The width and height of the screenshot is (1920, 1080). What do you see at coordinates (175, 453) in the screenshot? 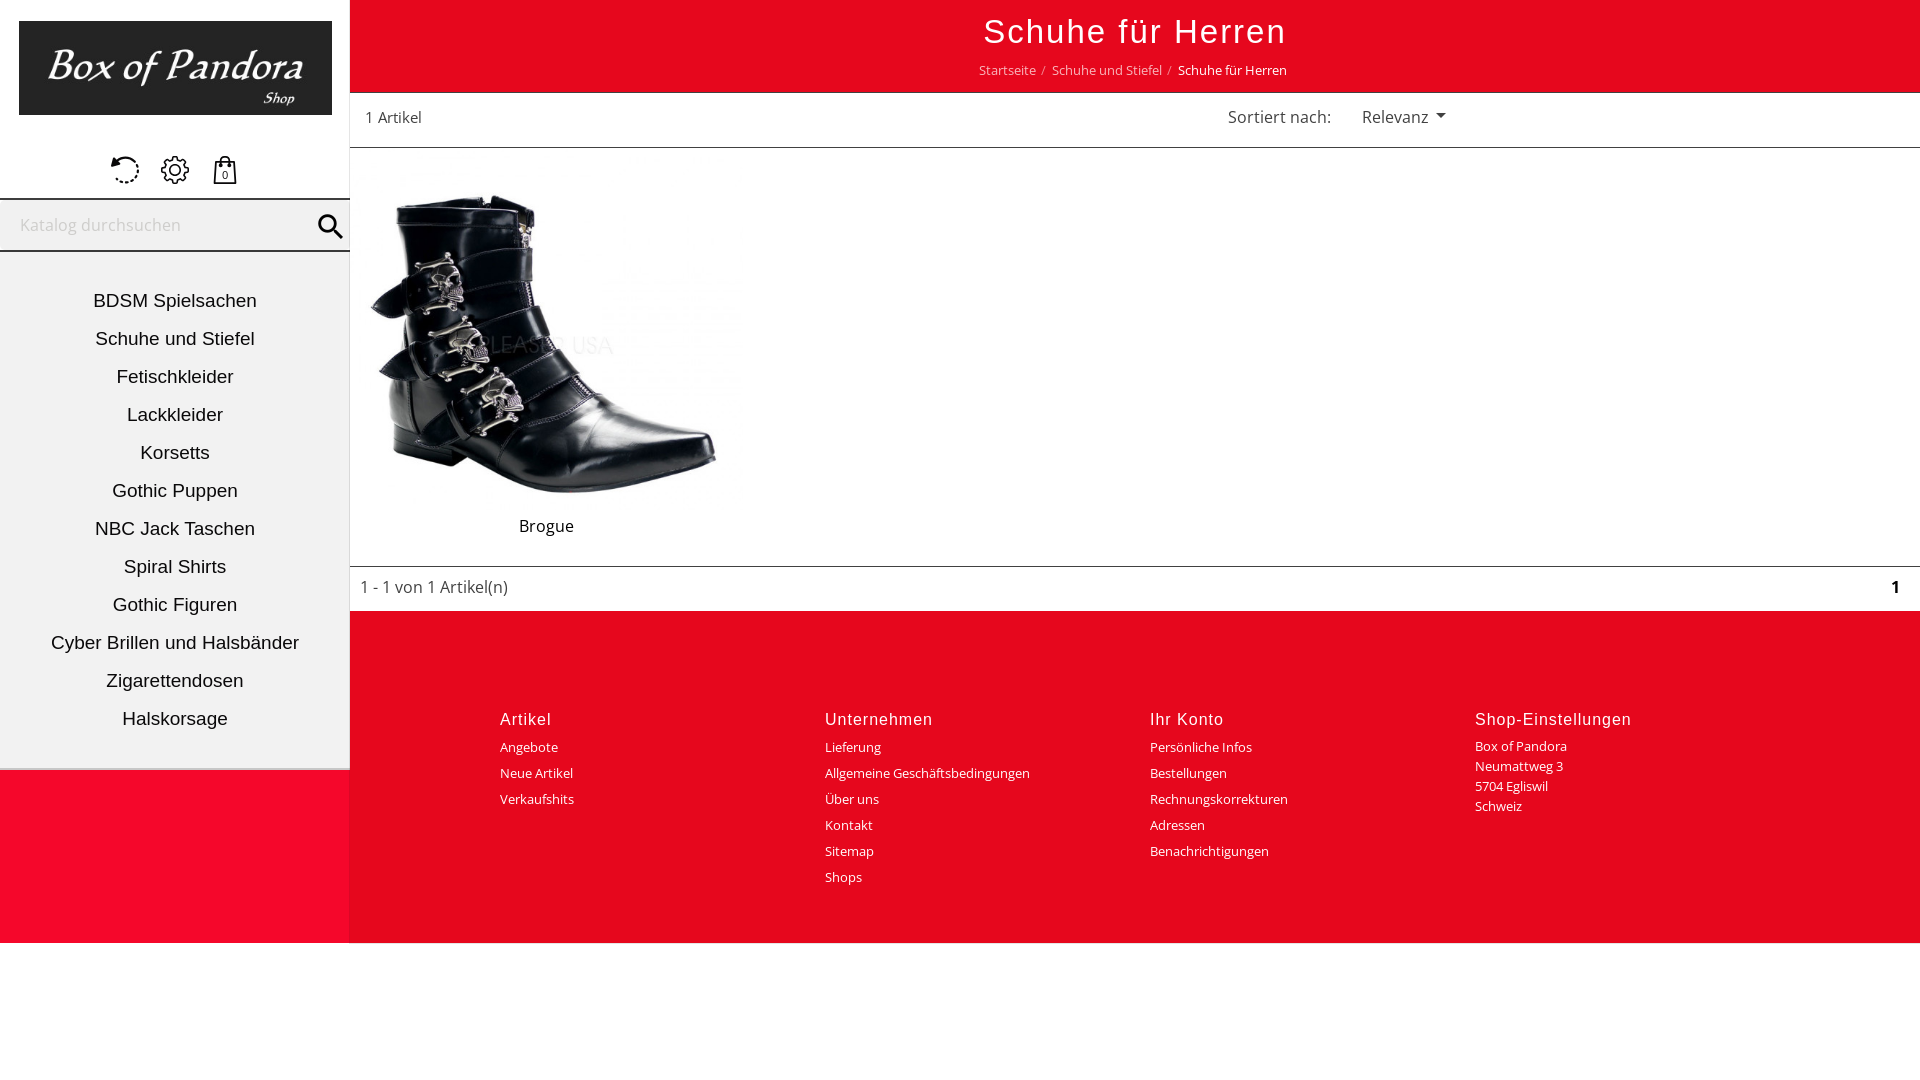
I see `Korsetts` at bounding box center [175, 453].